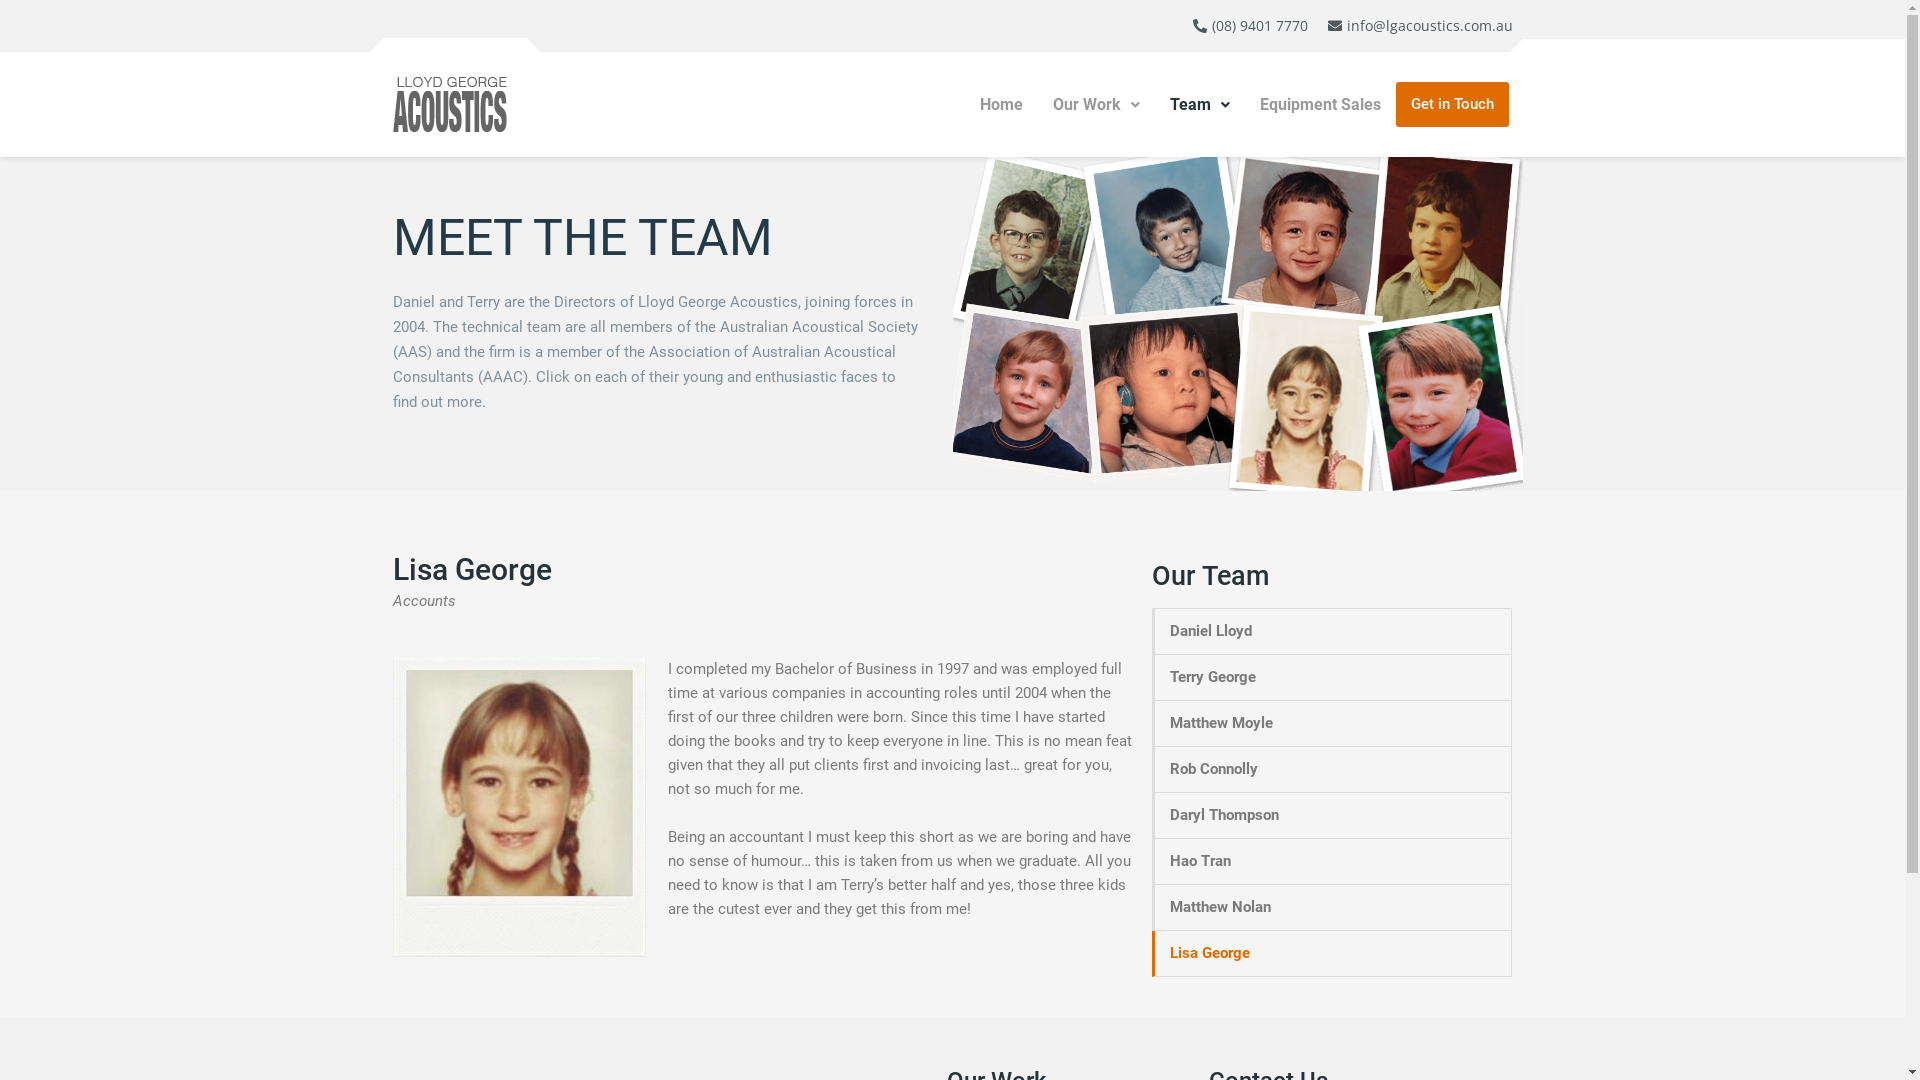  What do you see at coordinates (1423, 222) in the screenshot?
I see `Rob Connolly` at bounding box center [1423, 222].